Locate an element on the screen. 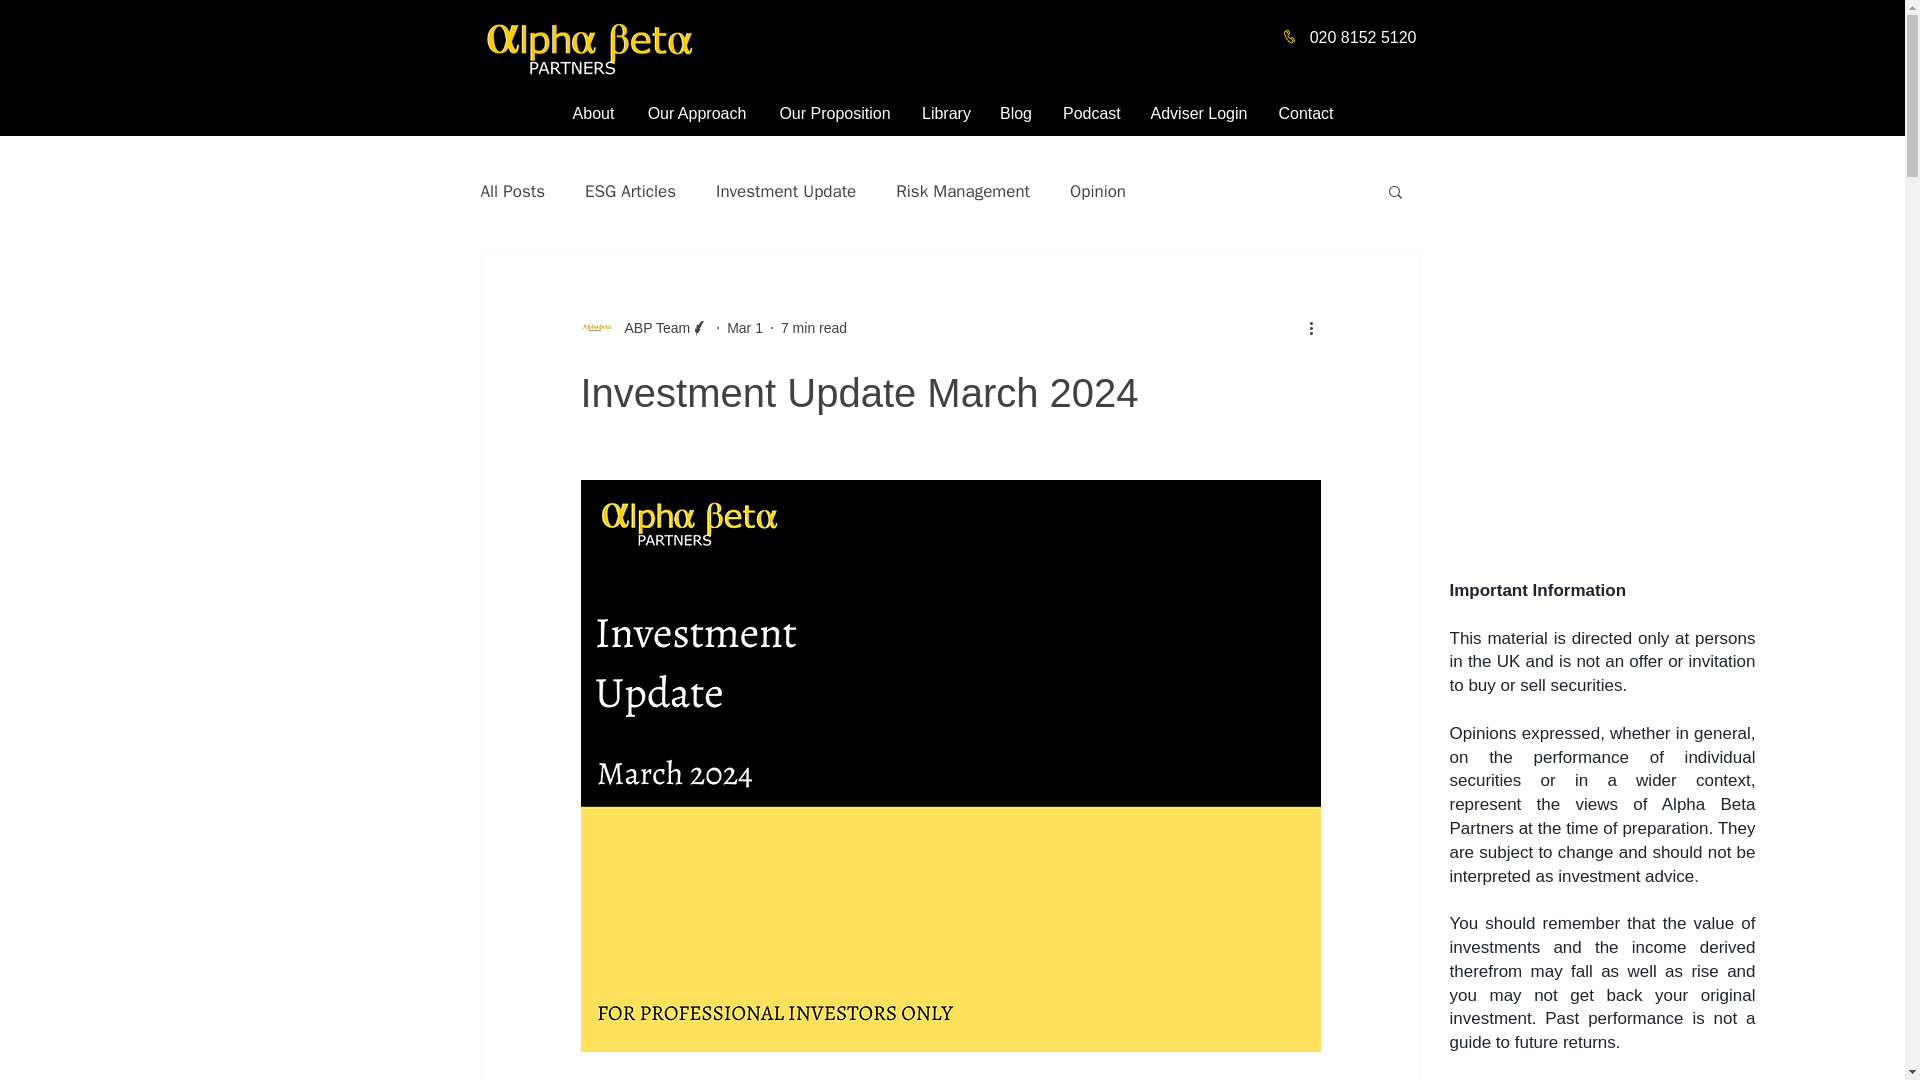 The image size is (1920, 1080). Podcast is located at coordinates (1091, 113).